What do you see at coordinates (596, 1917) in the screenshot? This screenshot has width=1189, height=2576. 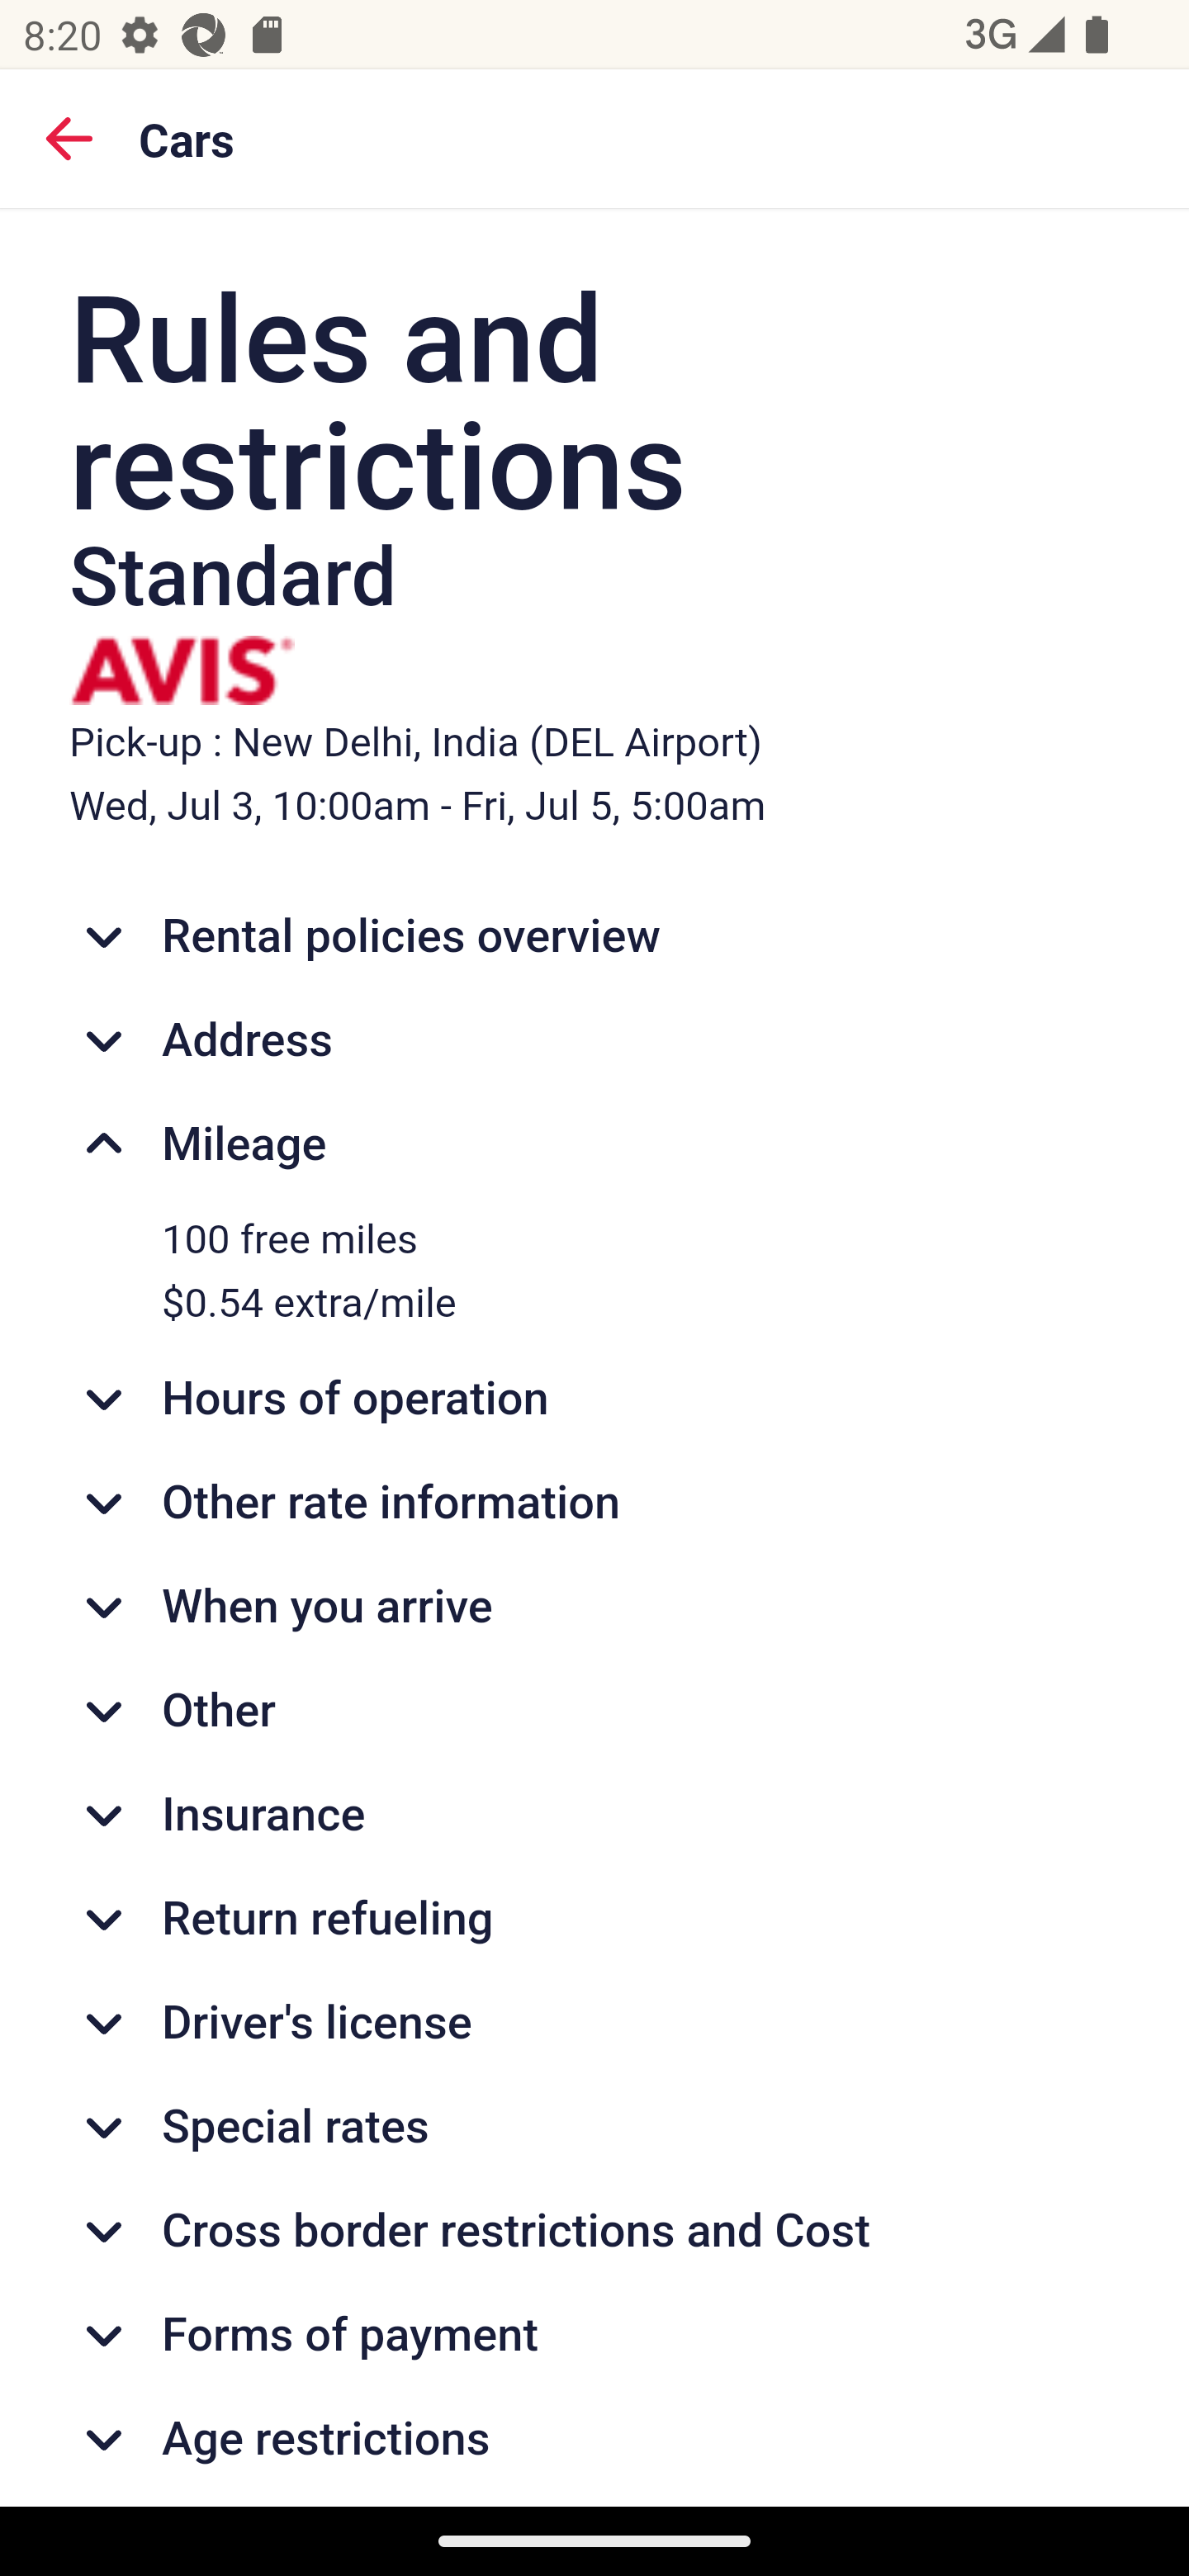 I see `Return refueling` at bounding box center [596, 1917].